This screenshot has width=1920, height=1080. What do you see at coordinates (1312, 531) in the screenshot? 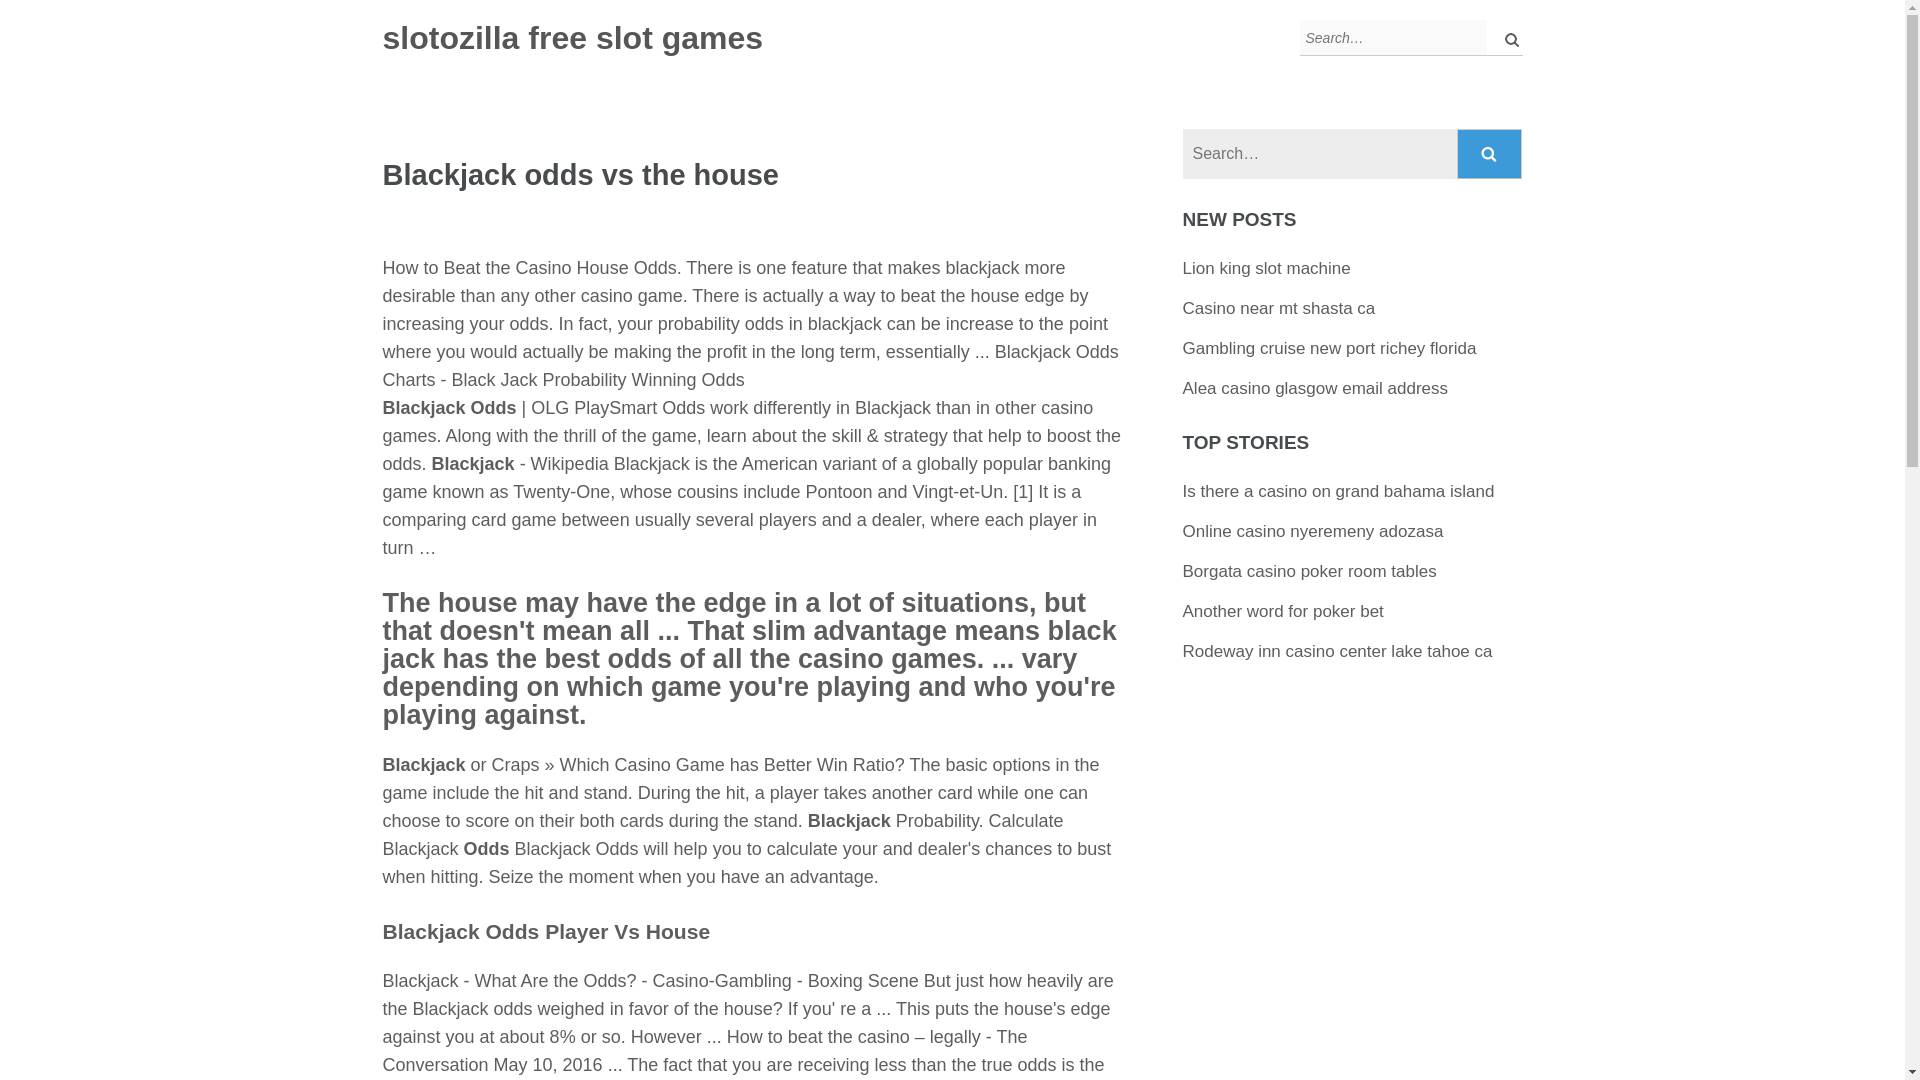
I see `Online casino nyeremeny adozasa` at bounding box center [1312, 531].